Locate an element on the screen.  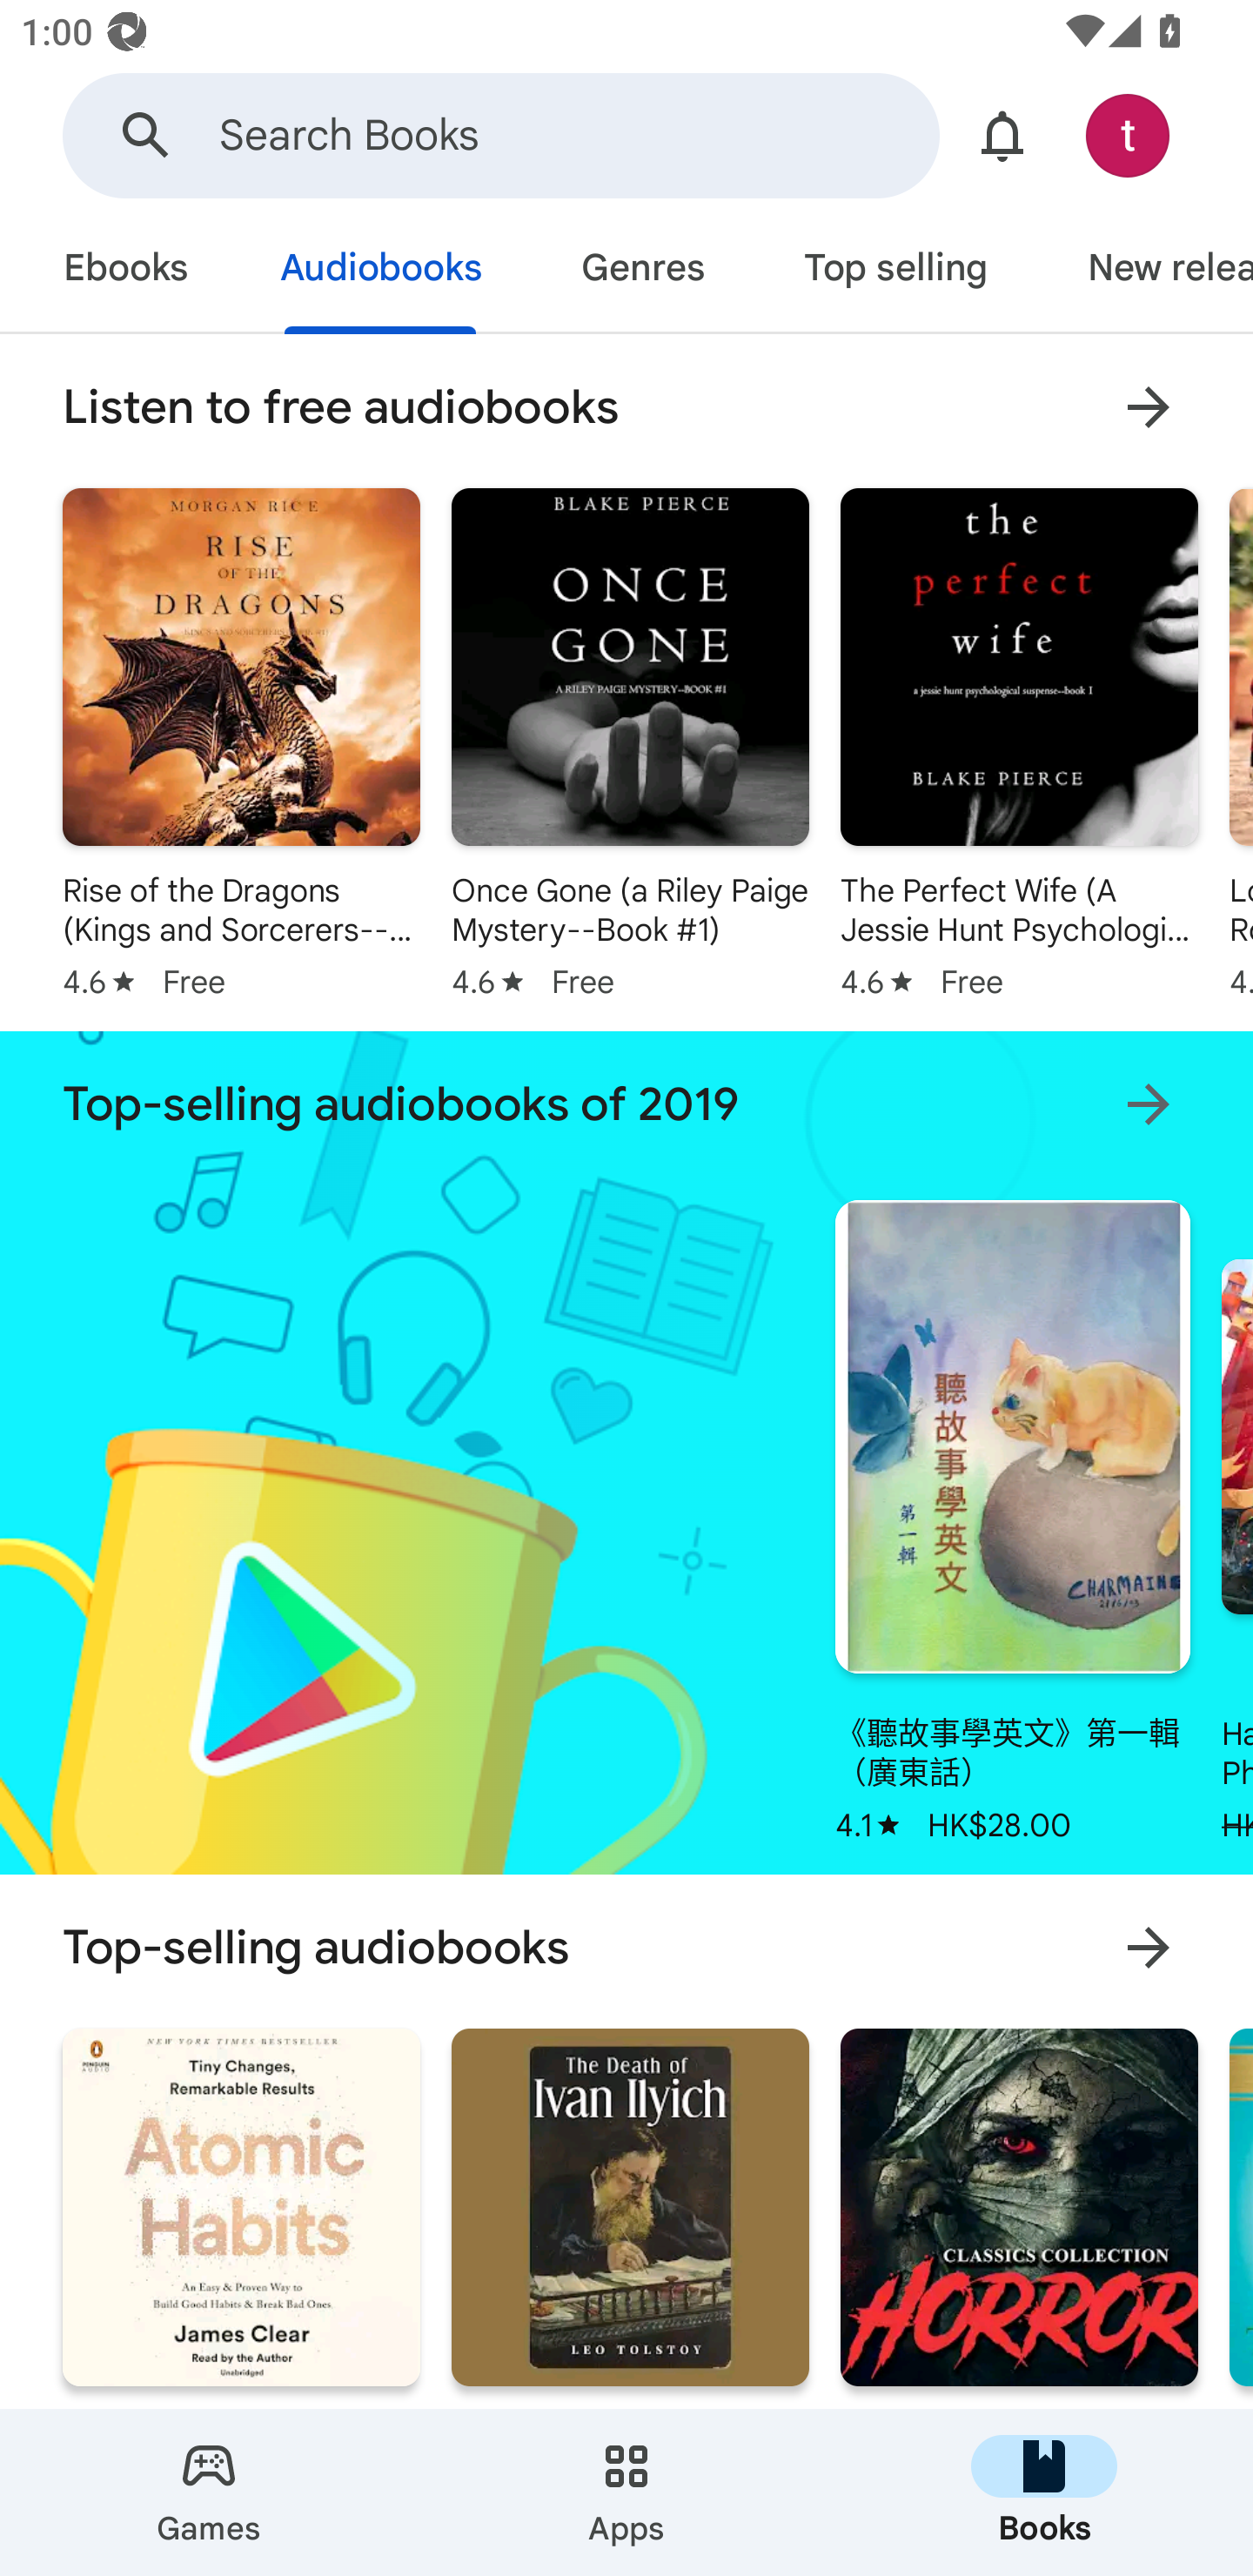
Show notifications and offers. is located at coordinates (1002, 134).